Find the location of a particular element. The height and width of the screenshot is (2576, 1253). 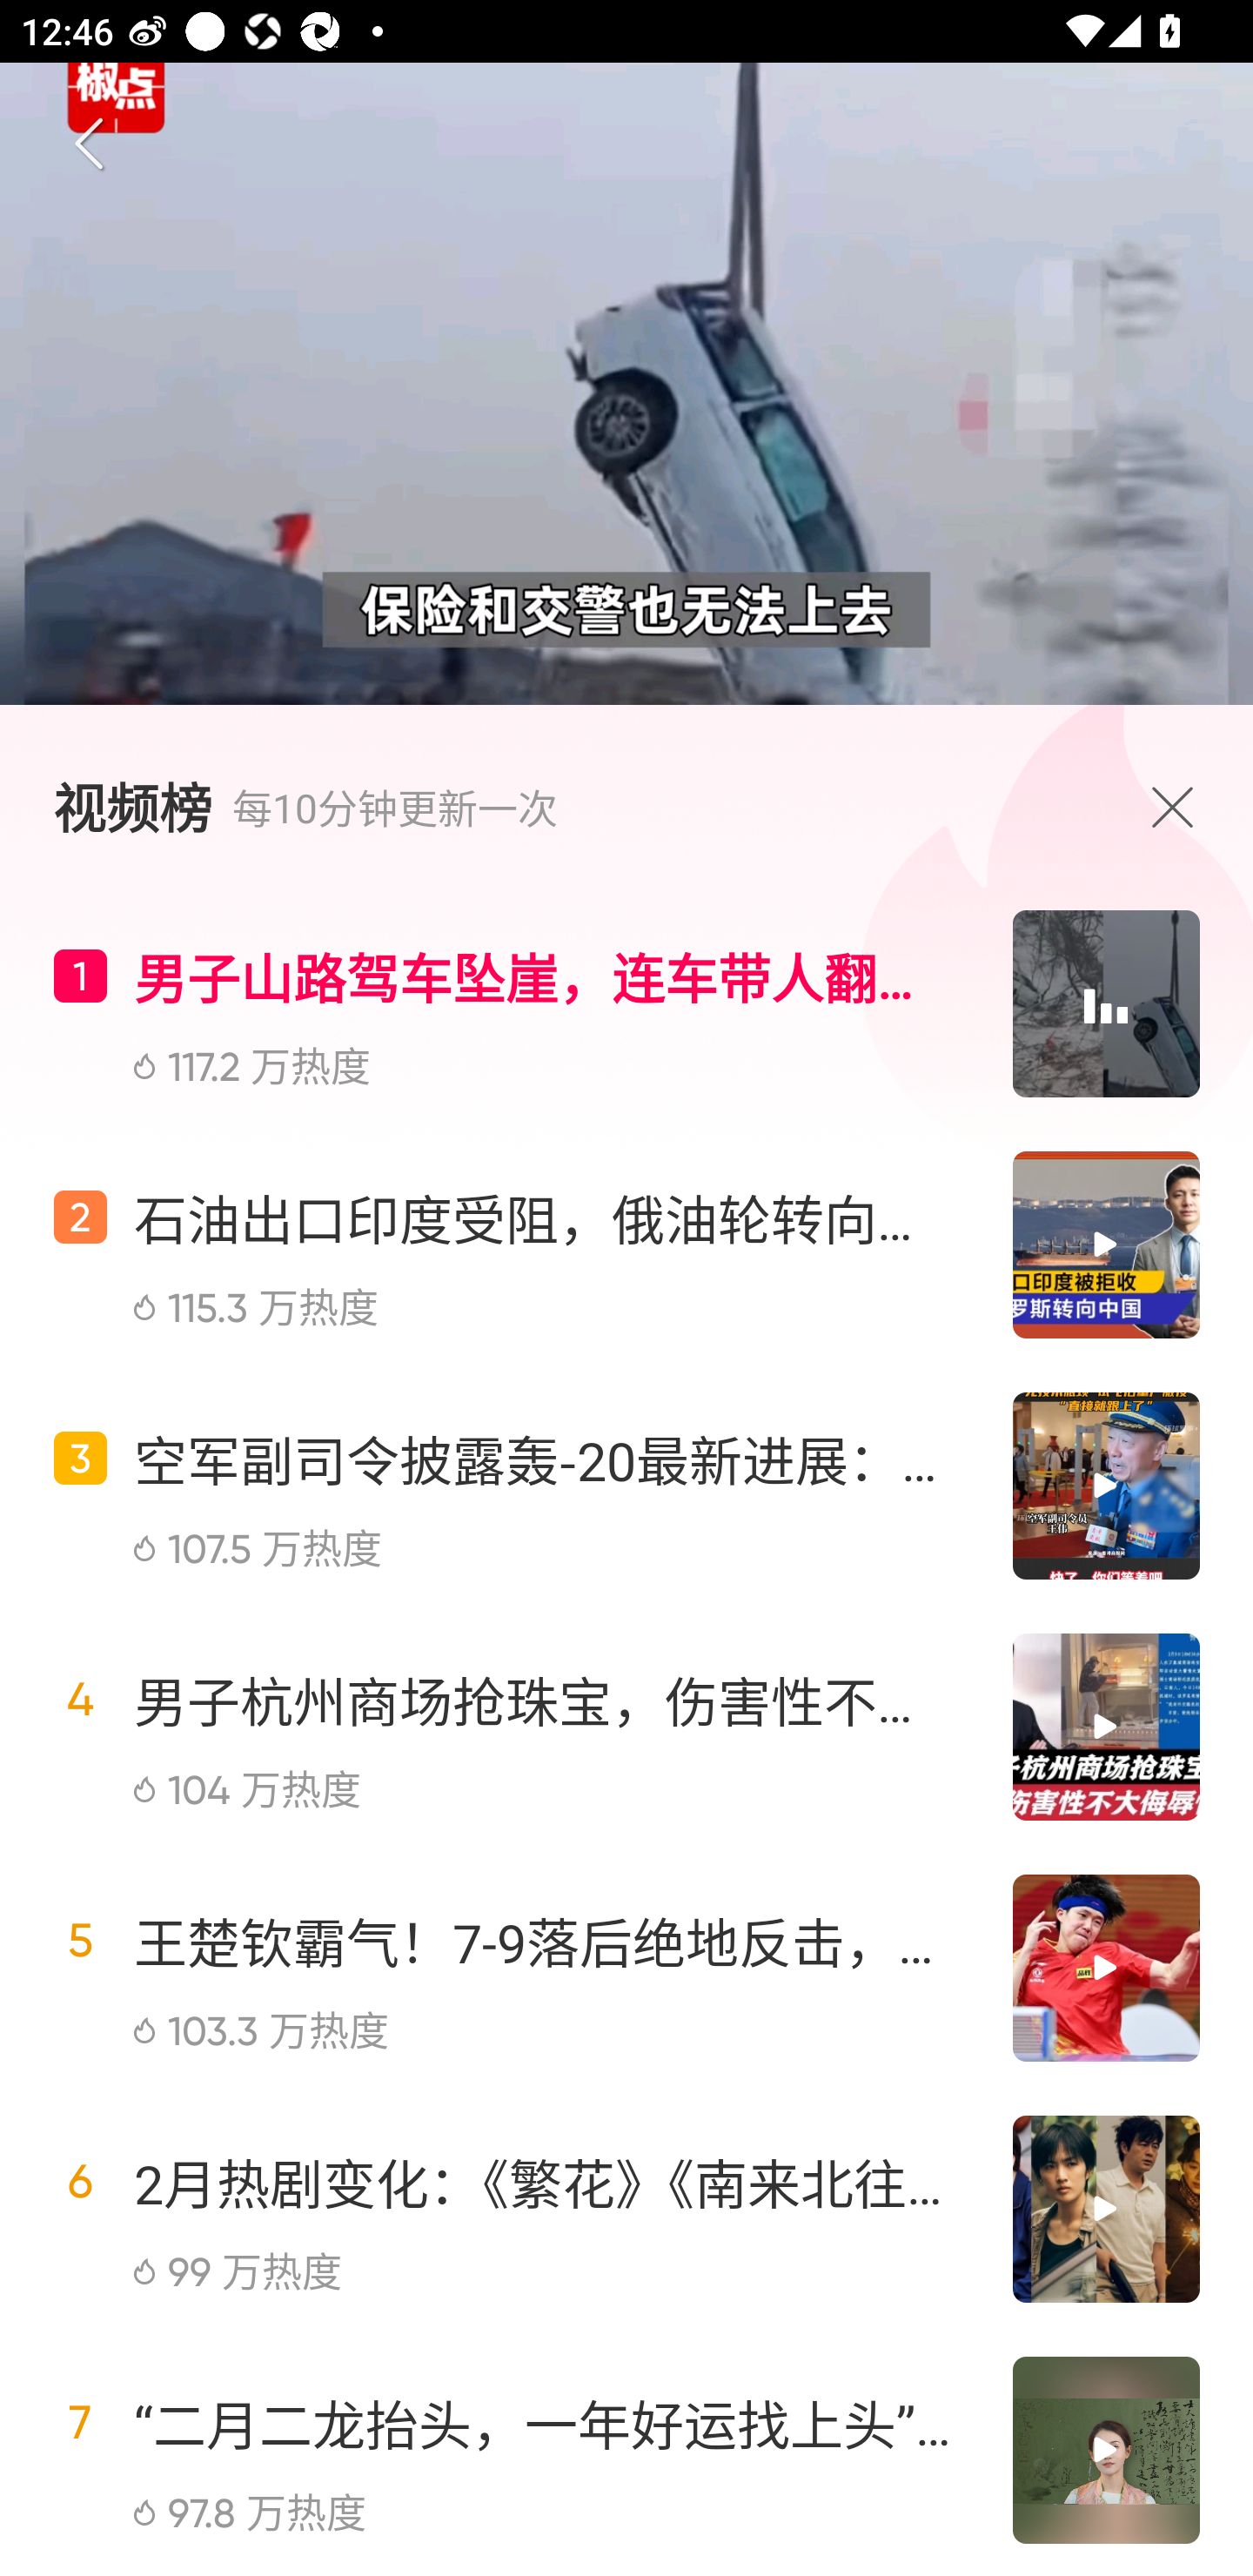

 返回 is located at coordinates (90, 144).